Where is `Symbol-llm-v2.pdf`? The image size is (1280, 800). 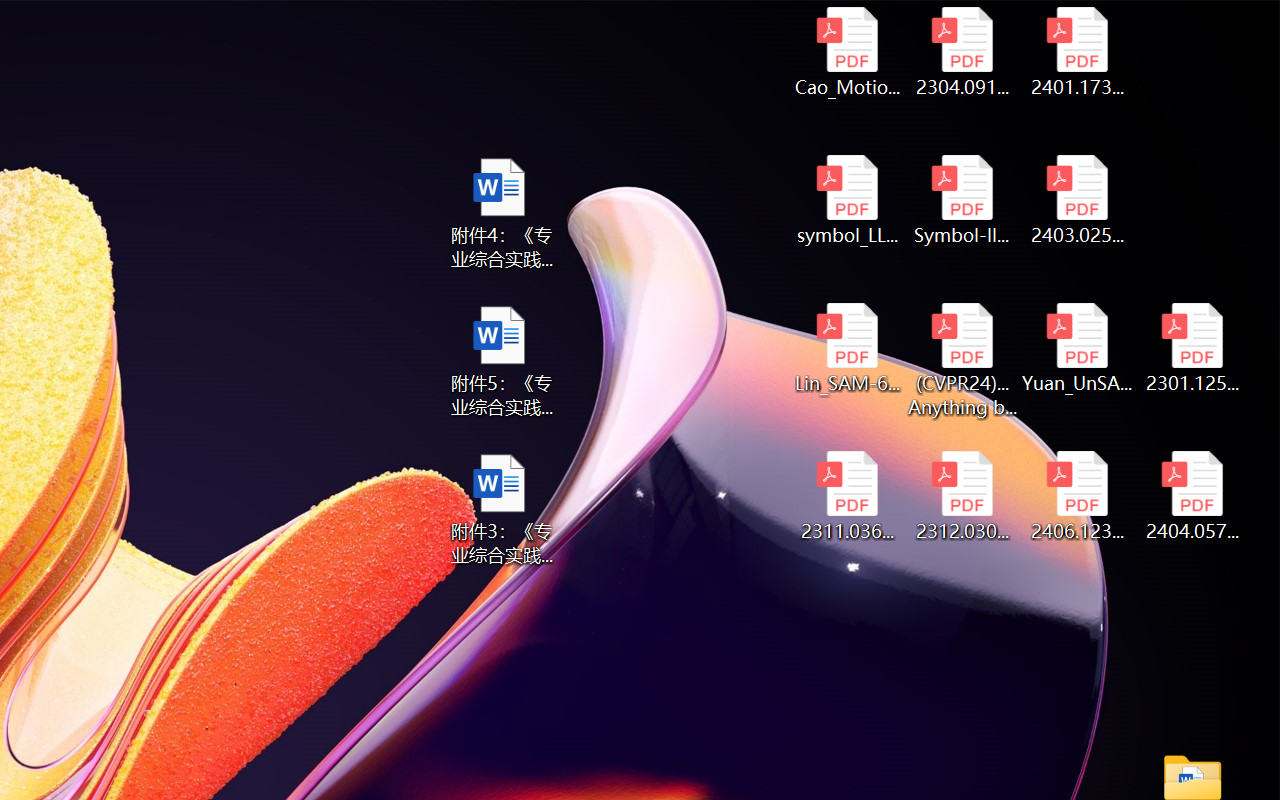 Symbol-llm-v2.pdf is located at coordinates (962, 200).